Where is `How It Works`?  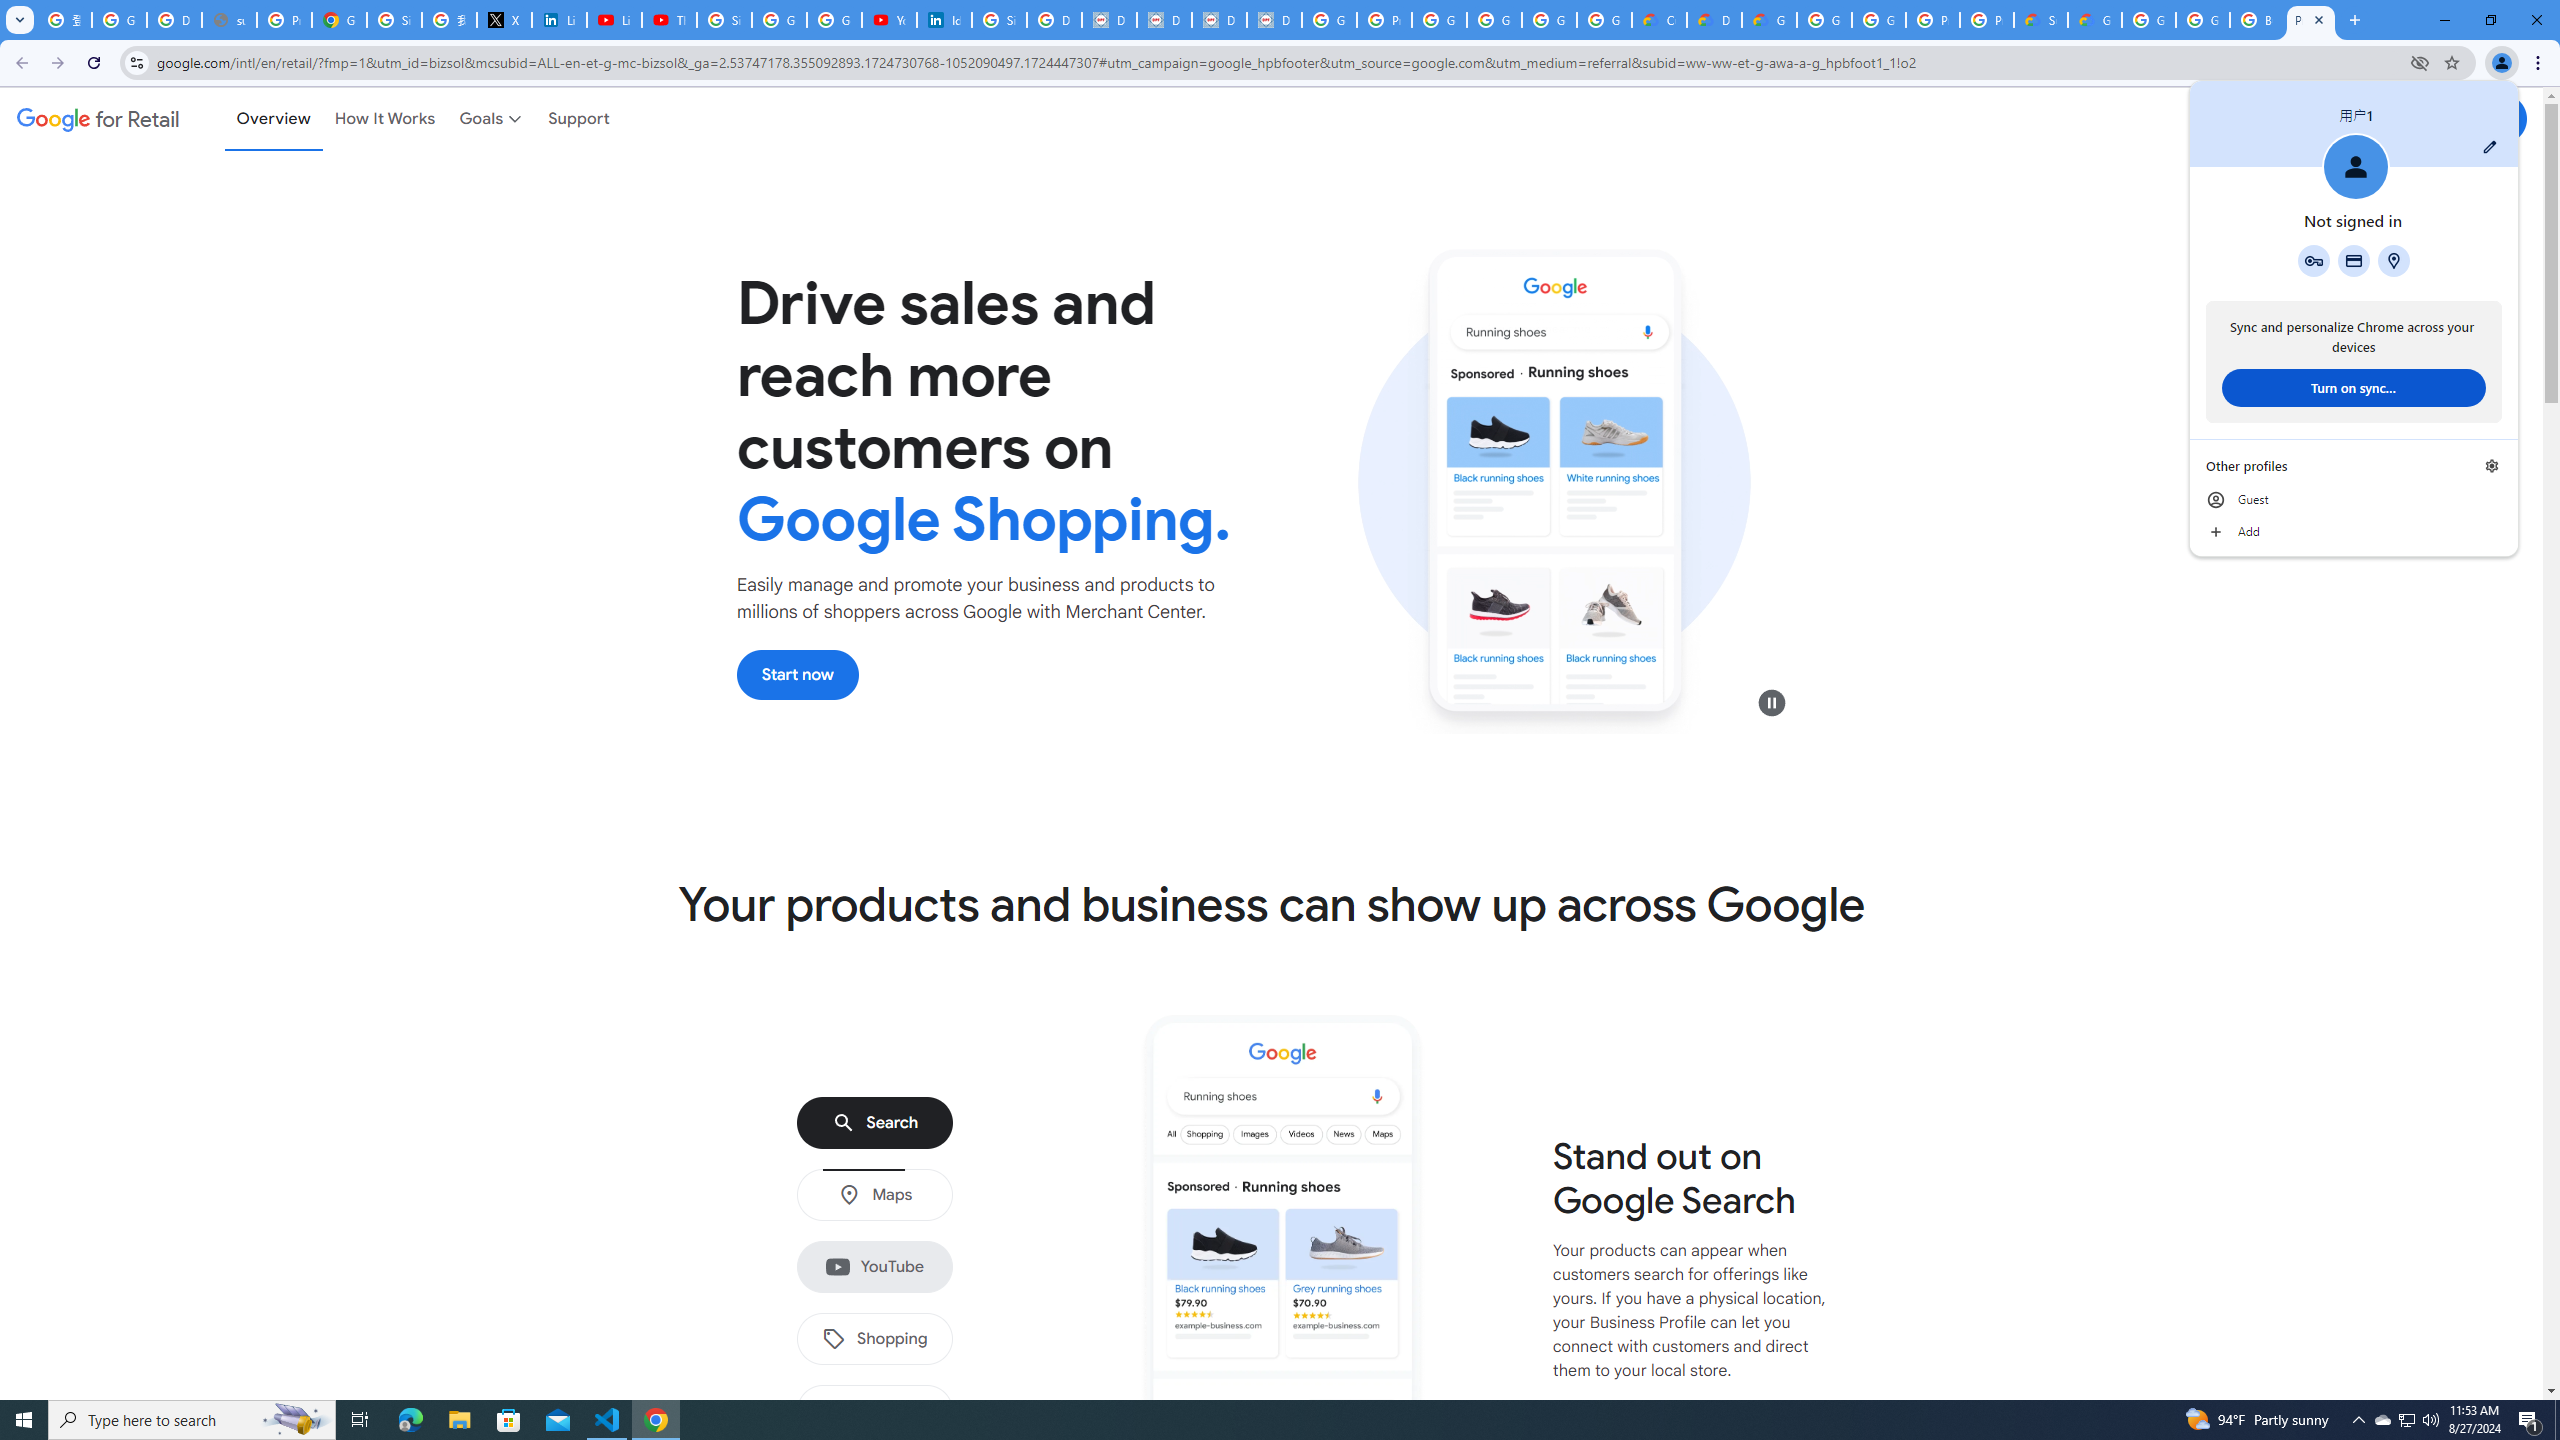 How It Works is located at coordinates (385, 118).